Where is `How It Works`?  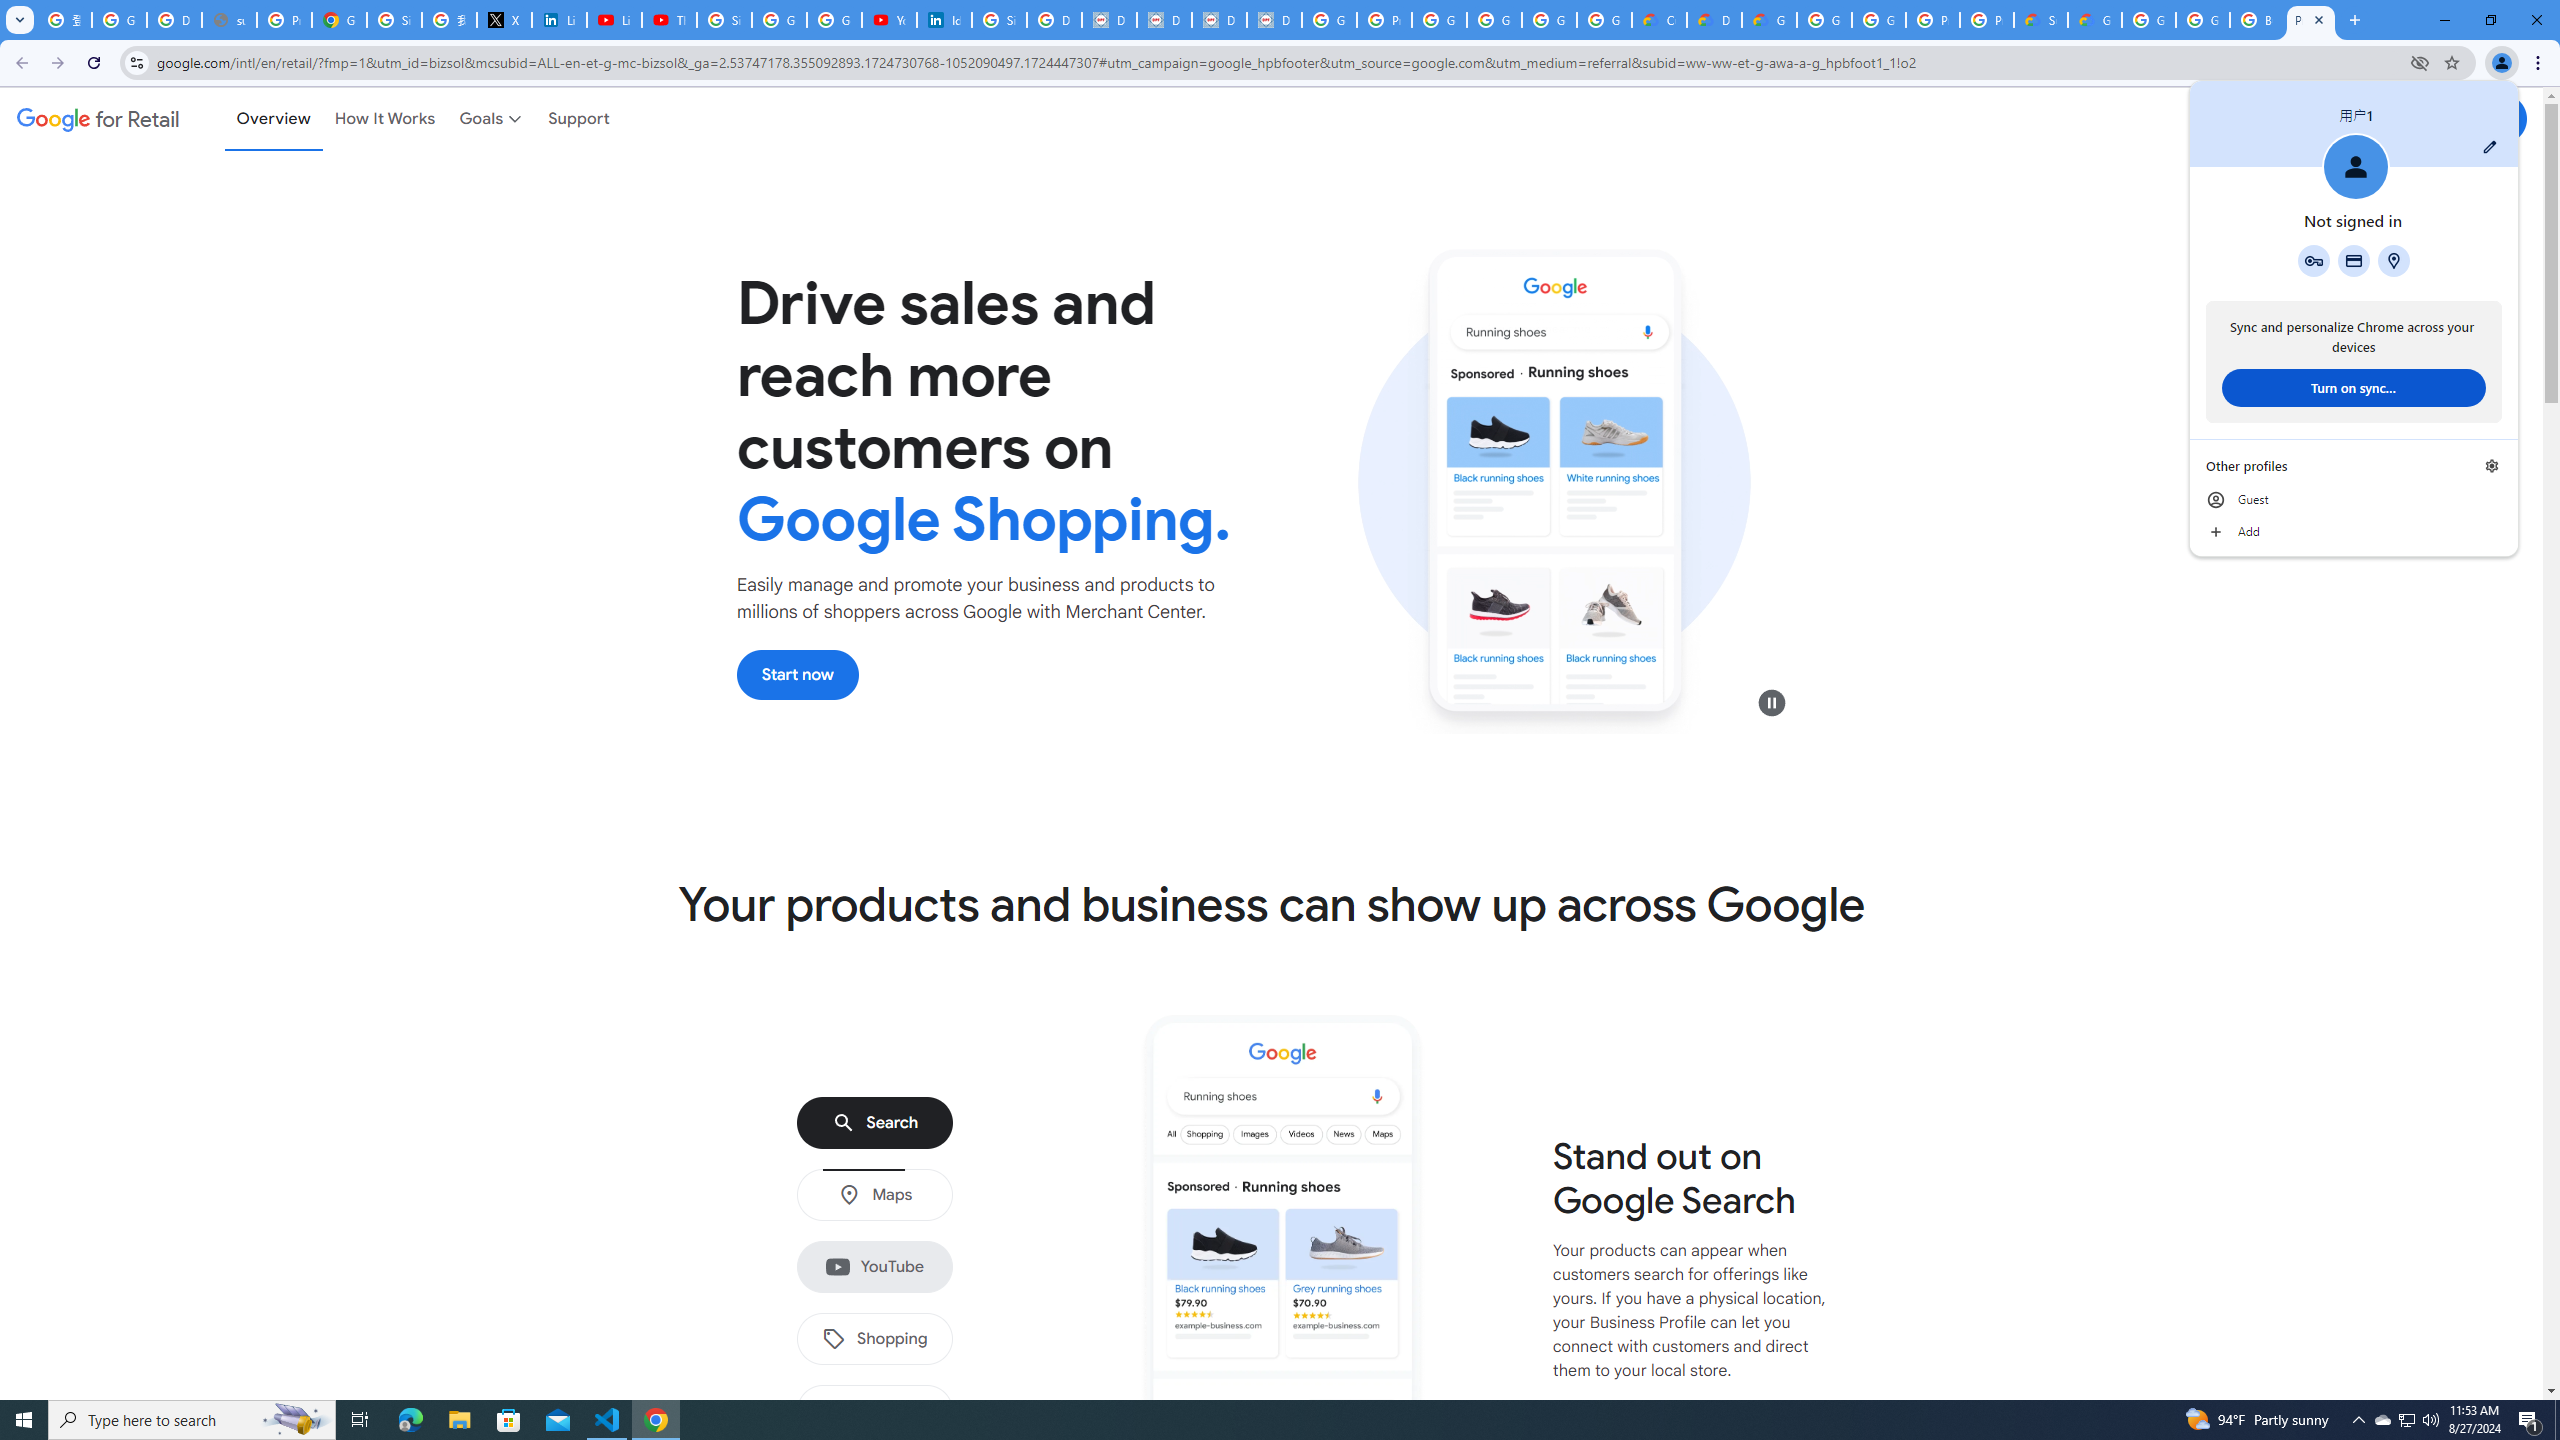 How It Works is located at coordinates (385, 118).